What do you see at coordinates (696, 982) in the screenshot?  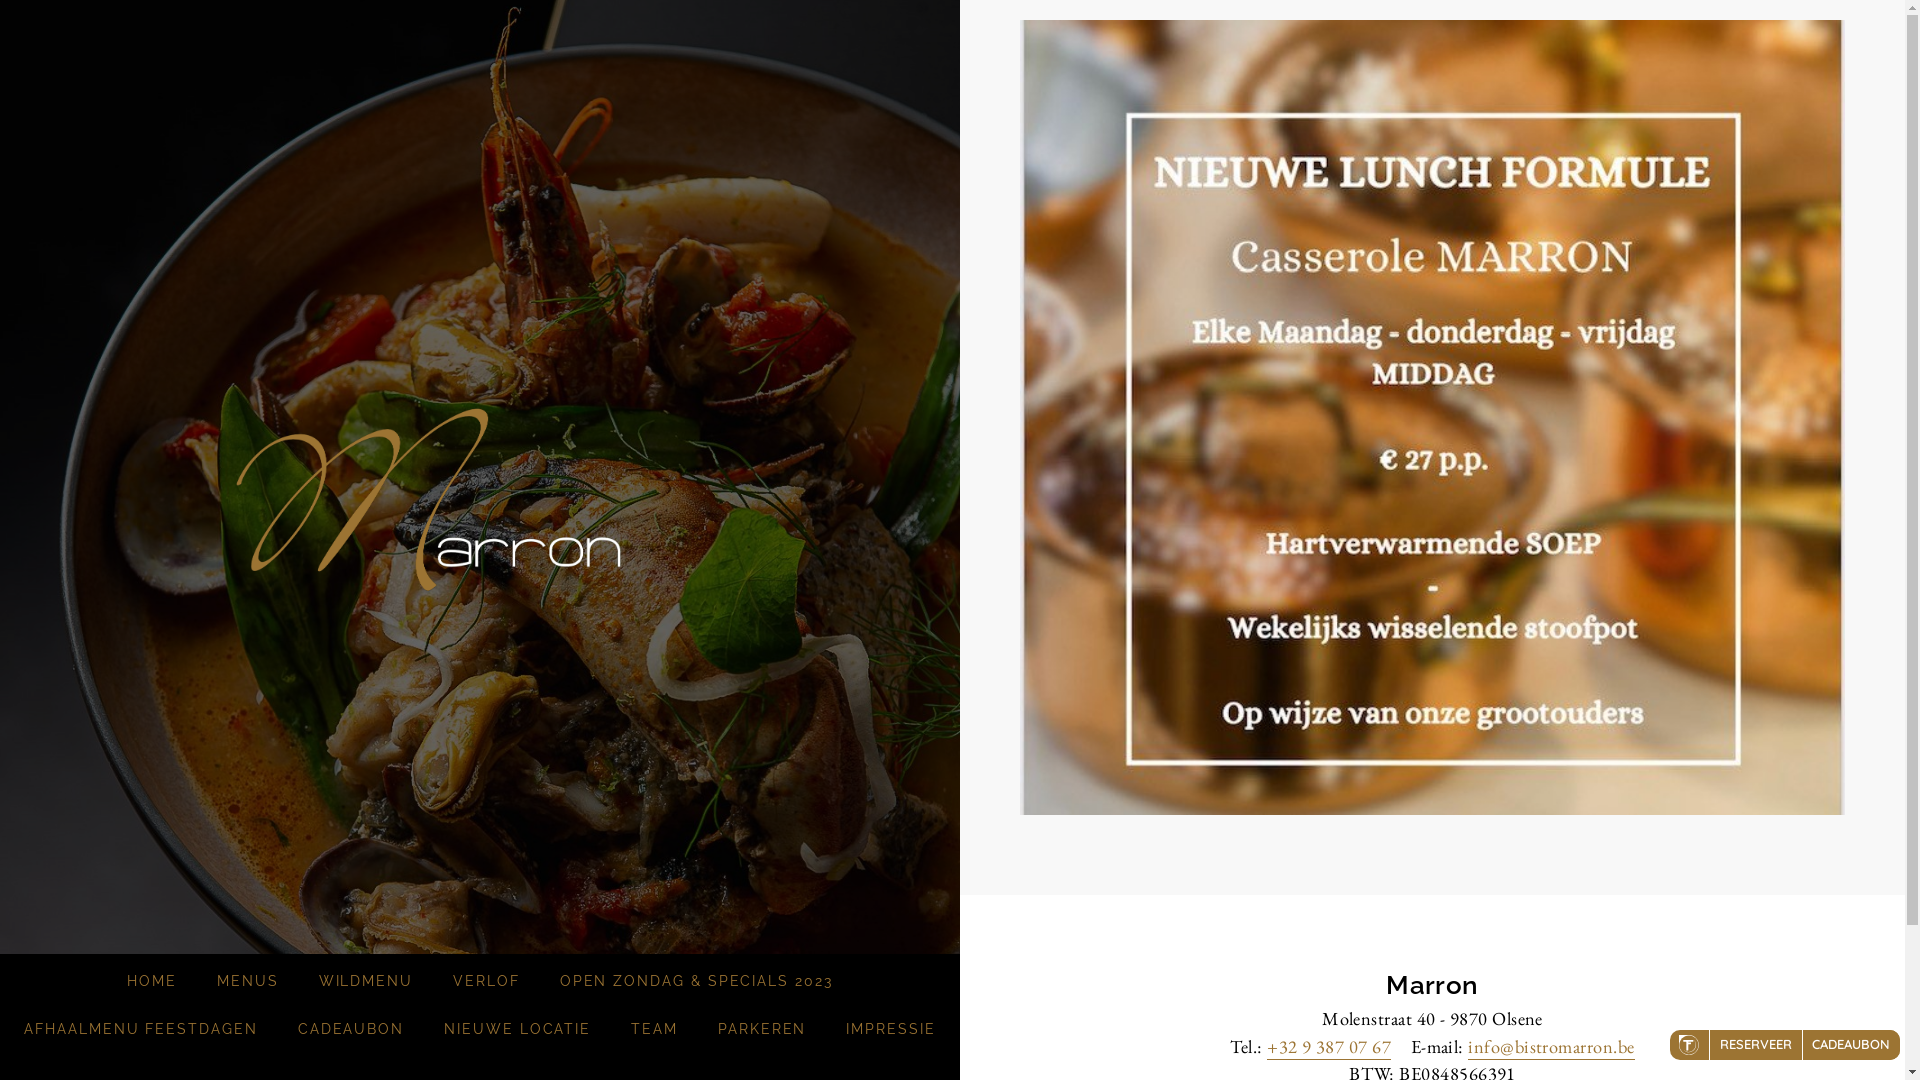 I see `OPEN ZONDAG & SPECIALS 2023` at bounding box center [696, 982].